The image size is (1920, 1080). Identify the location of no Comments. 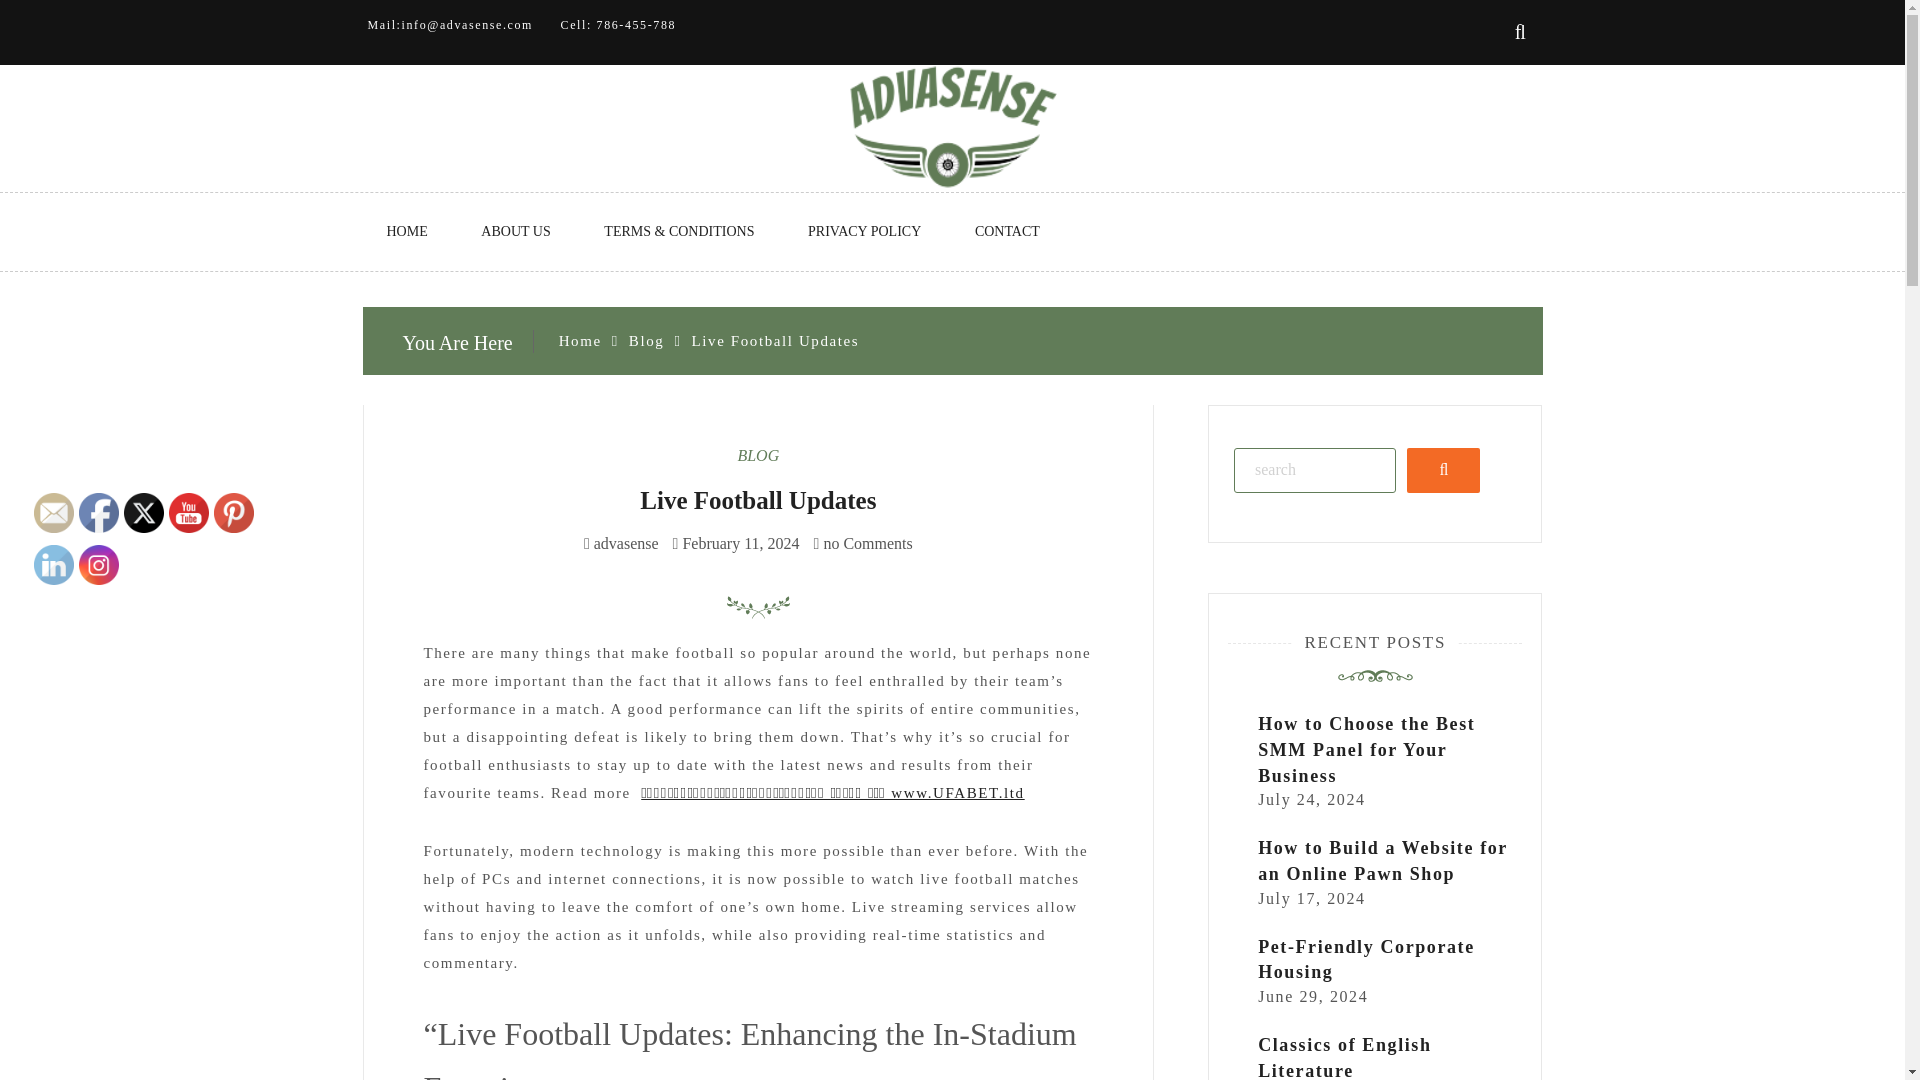
(864, 542).